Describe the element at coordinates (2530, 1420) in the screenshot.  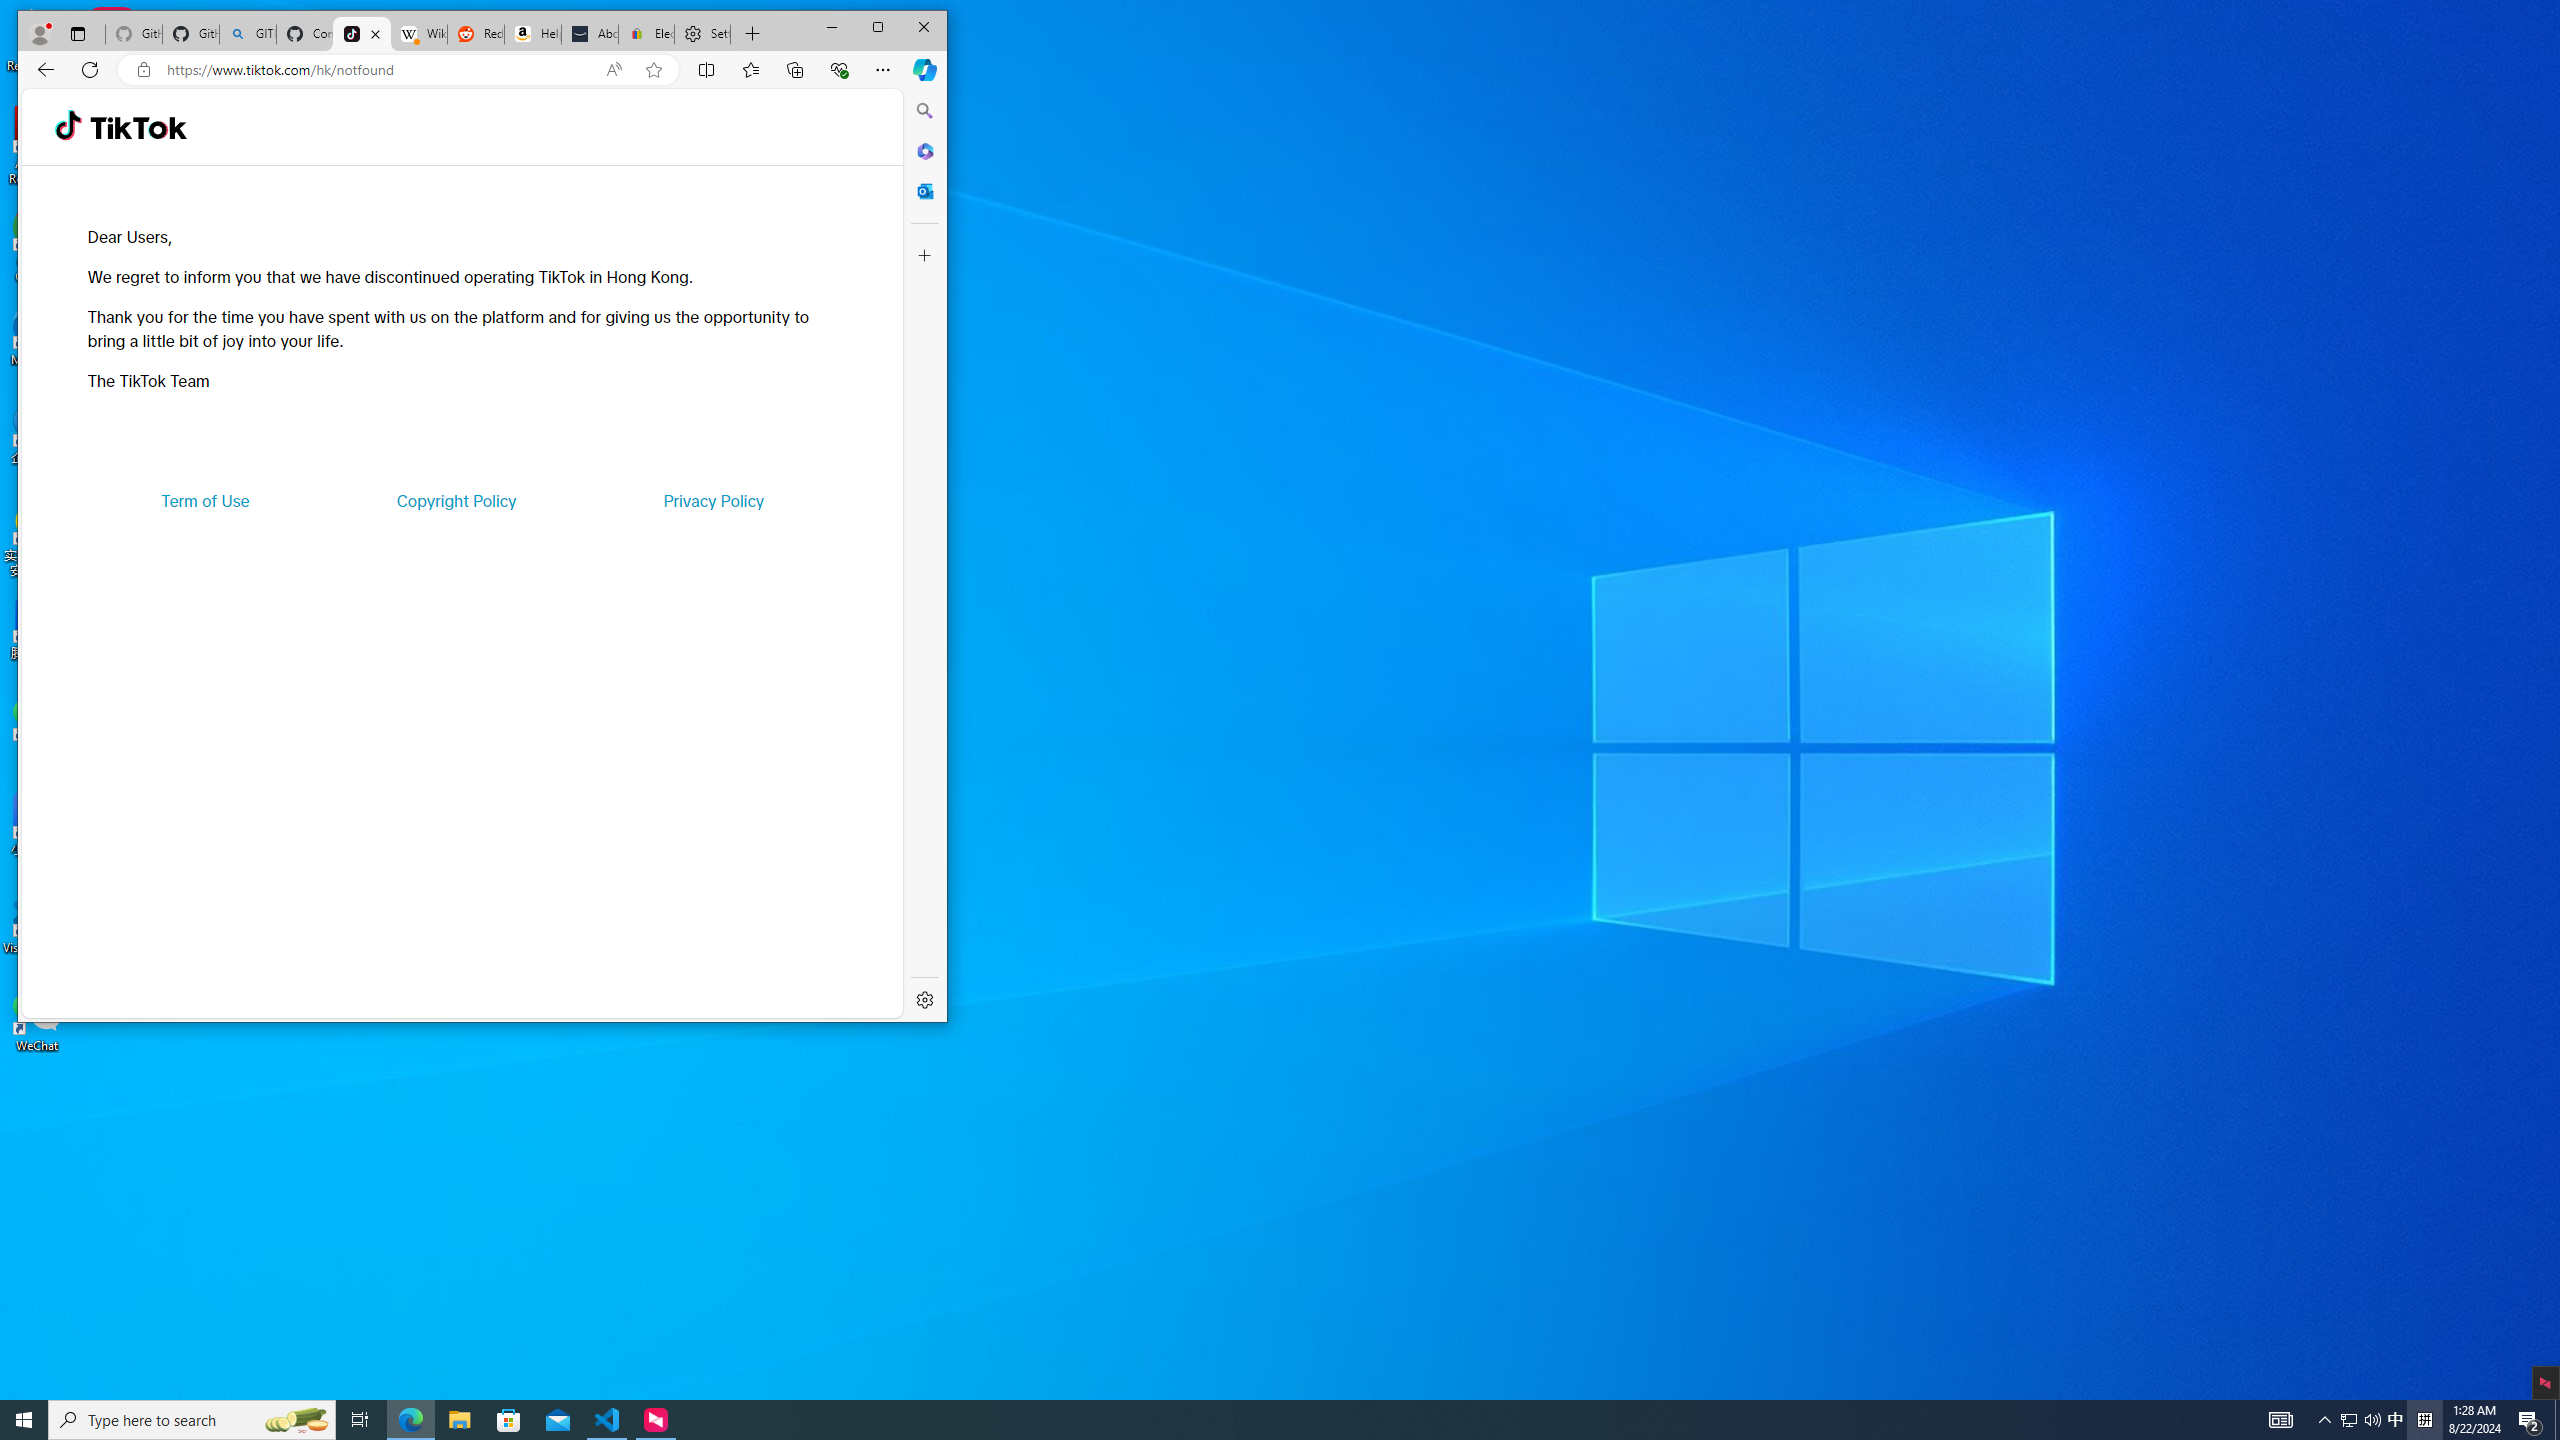
I see `Action Center, 2 new notifications` at that location.